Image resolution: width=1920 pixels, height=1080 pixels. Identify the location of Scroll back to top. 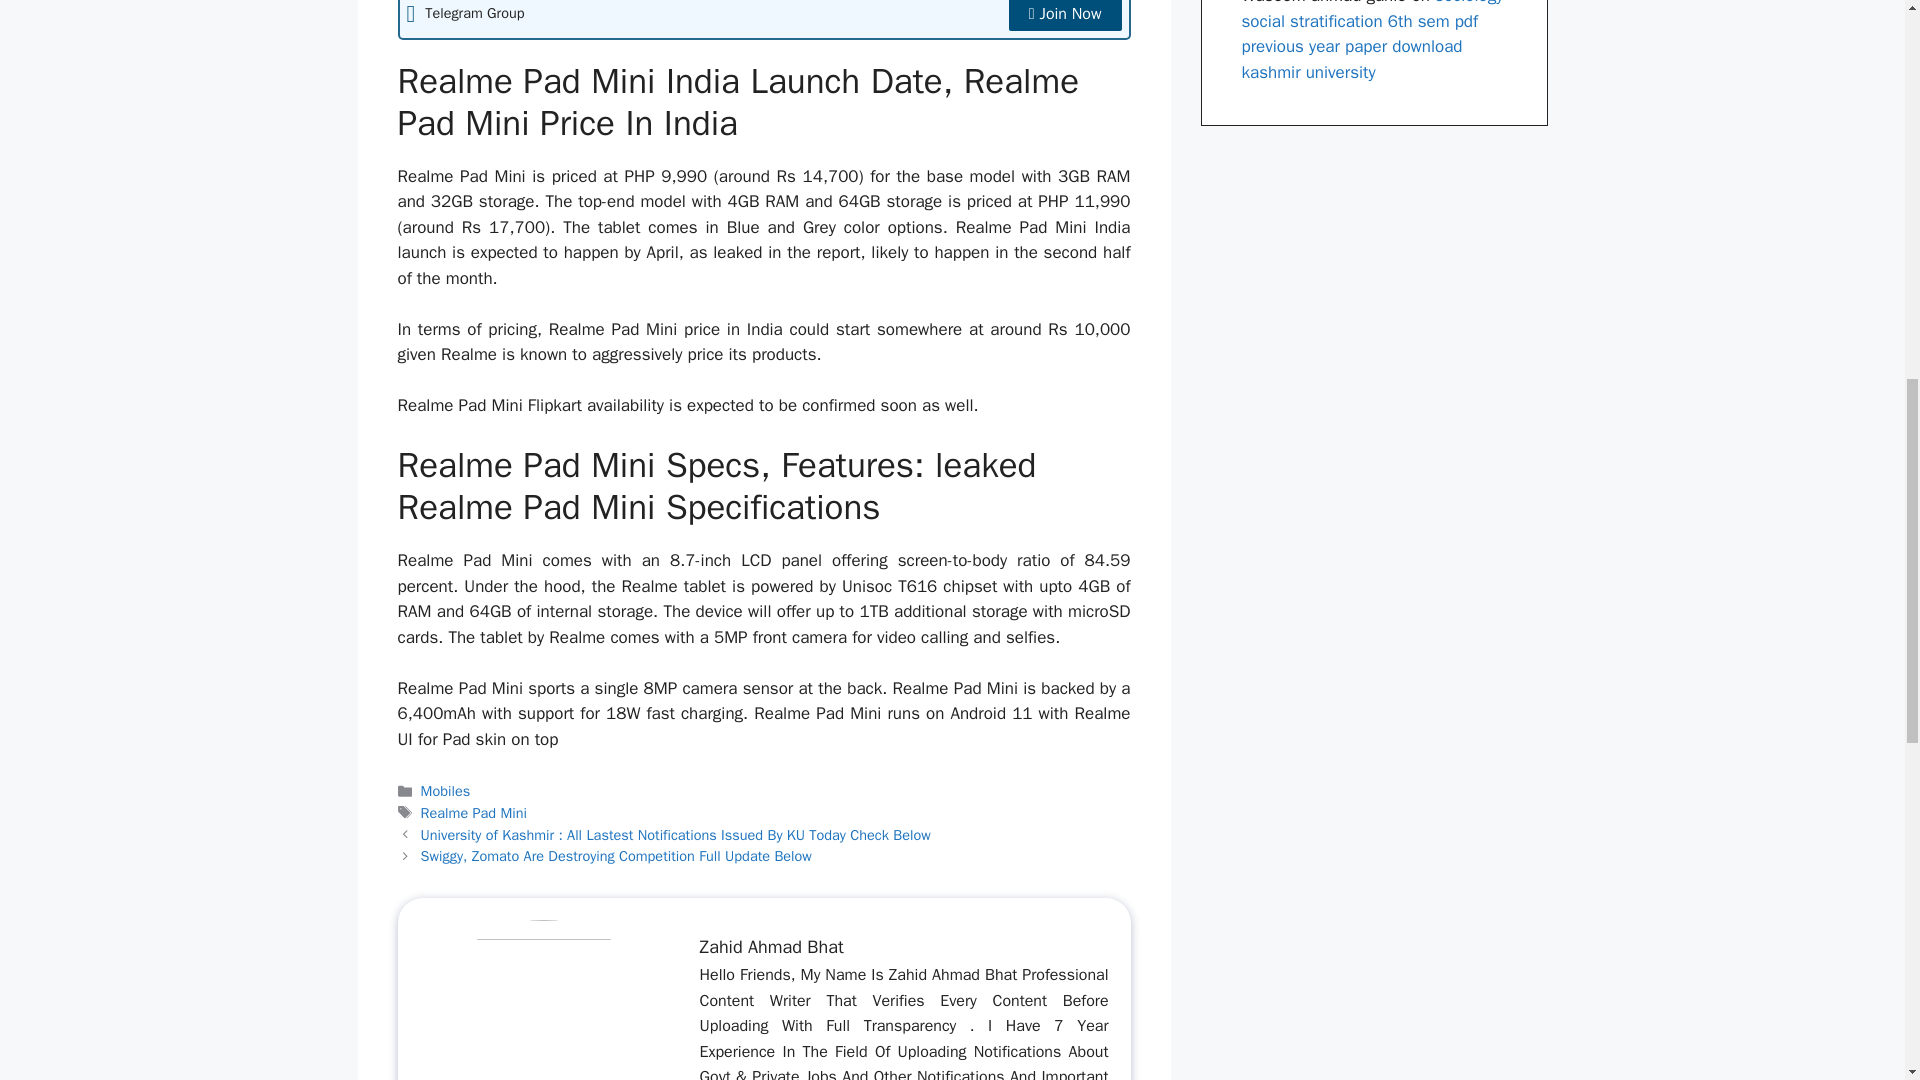
(1855, 949).